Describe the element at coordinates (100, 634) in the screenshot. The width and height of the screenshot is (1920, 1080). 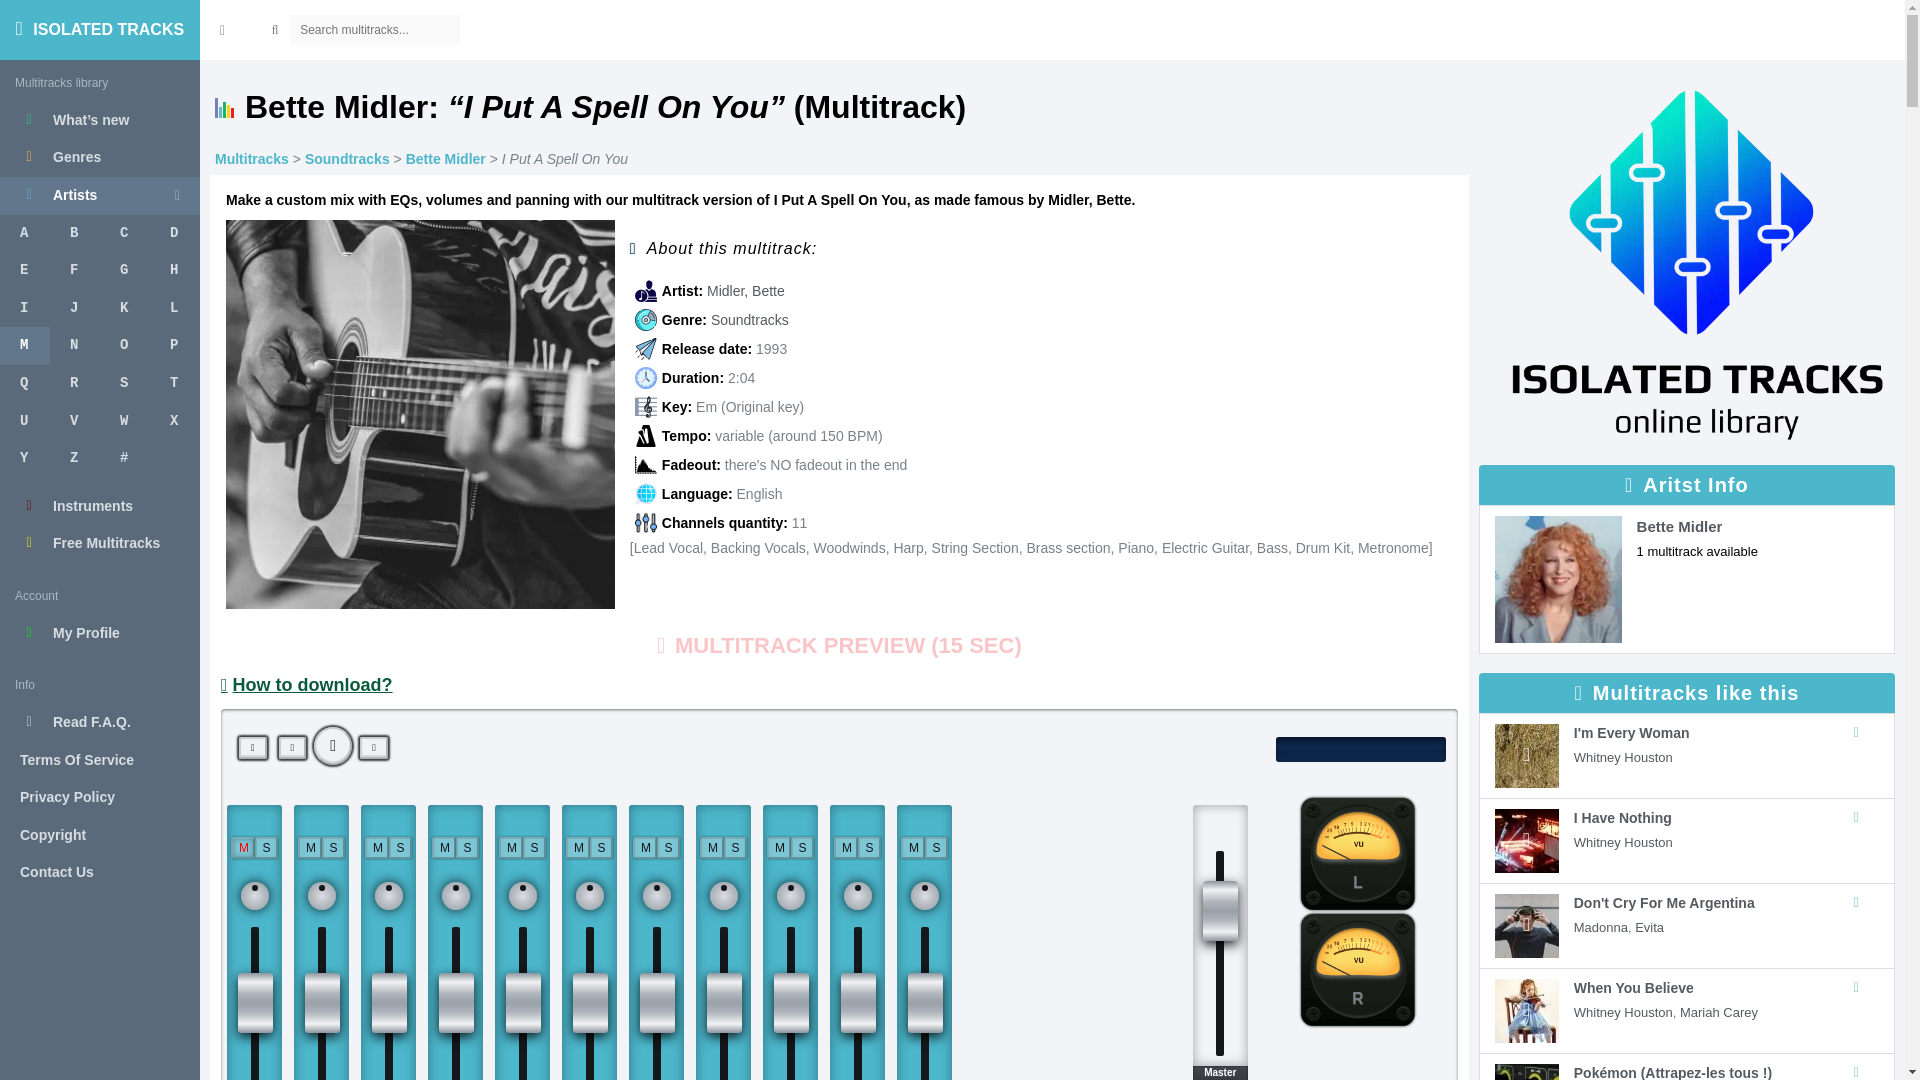
I see `My Profile` at that location.